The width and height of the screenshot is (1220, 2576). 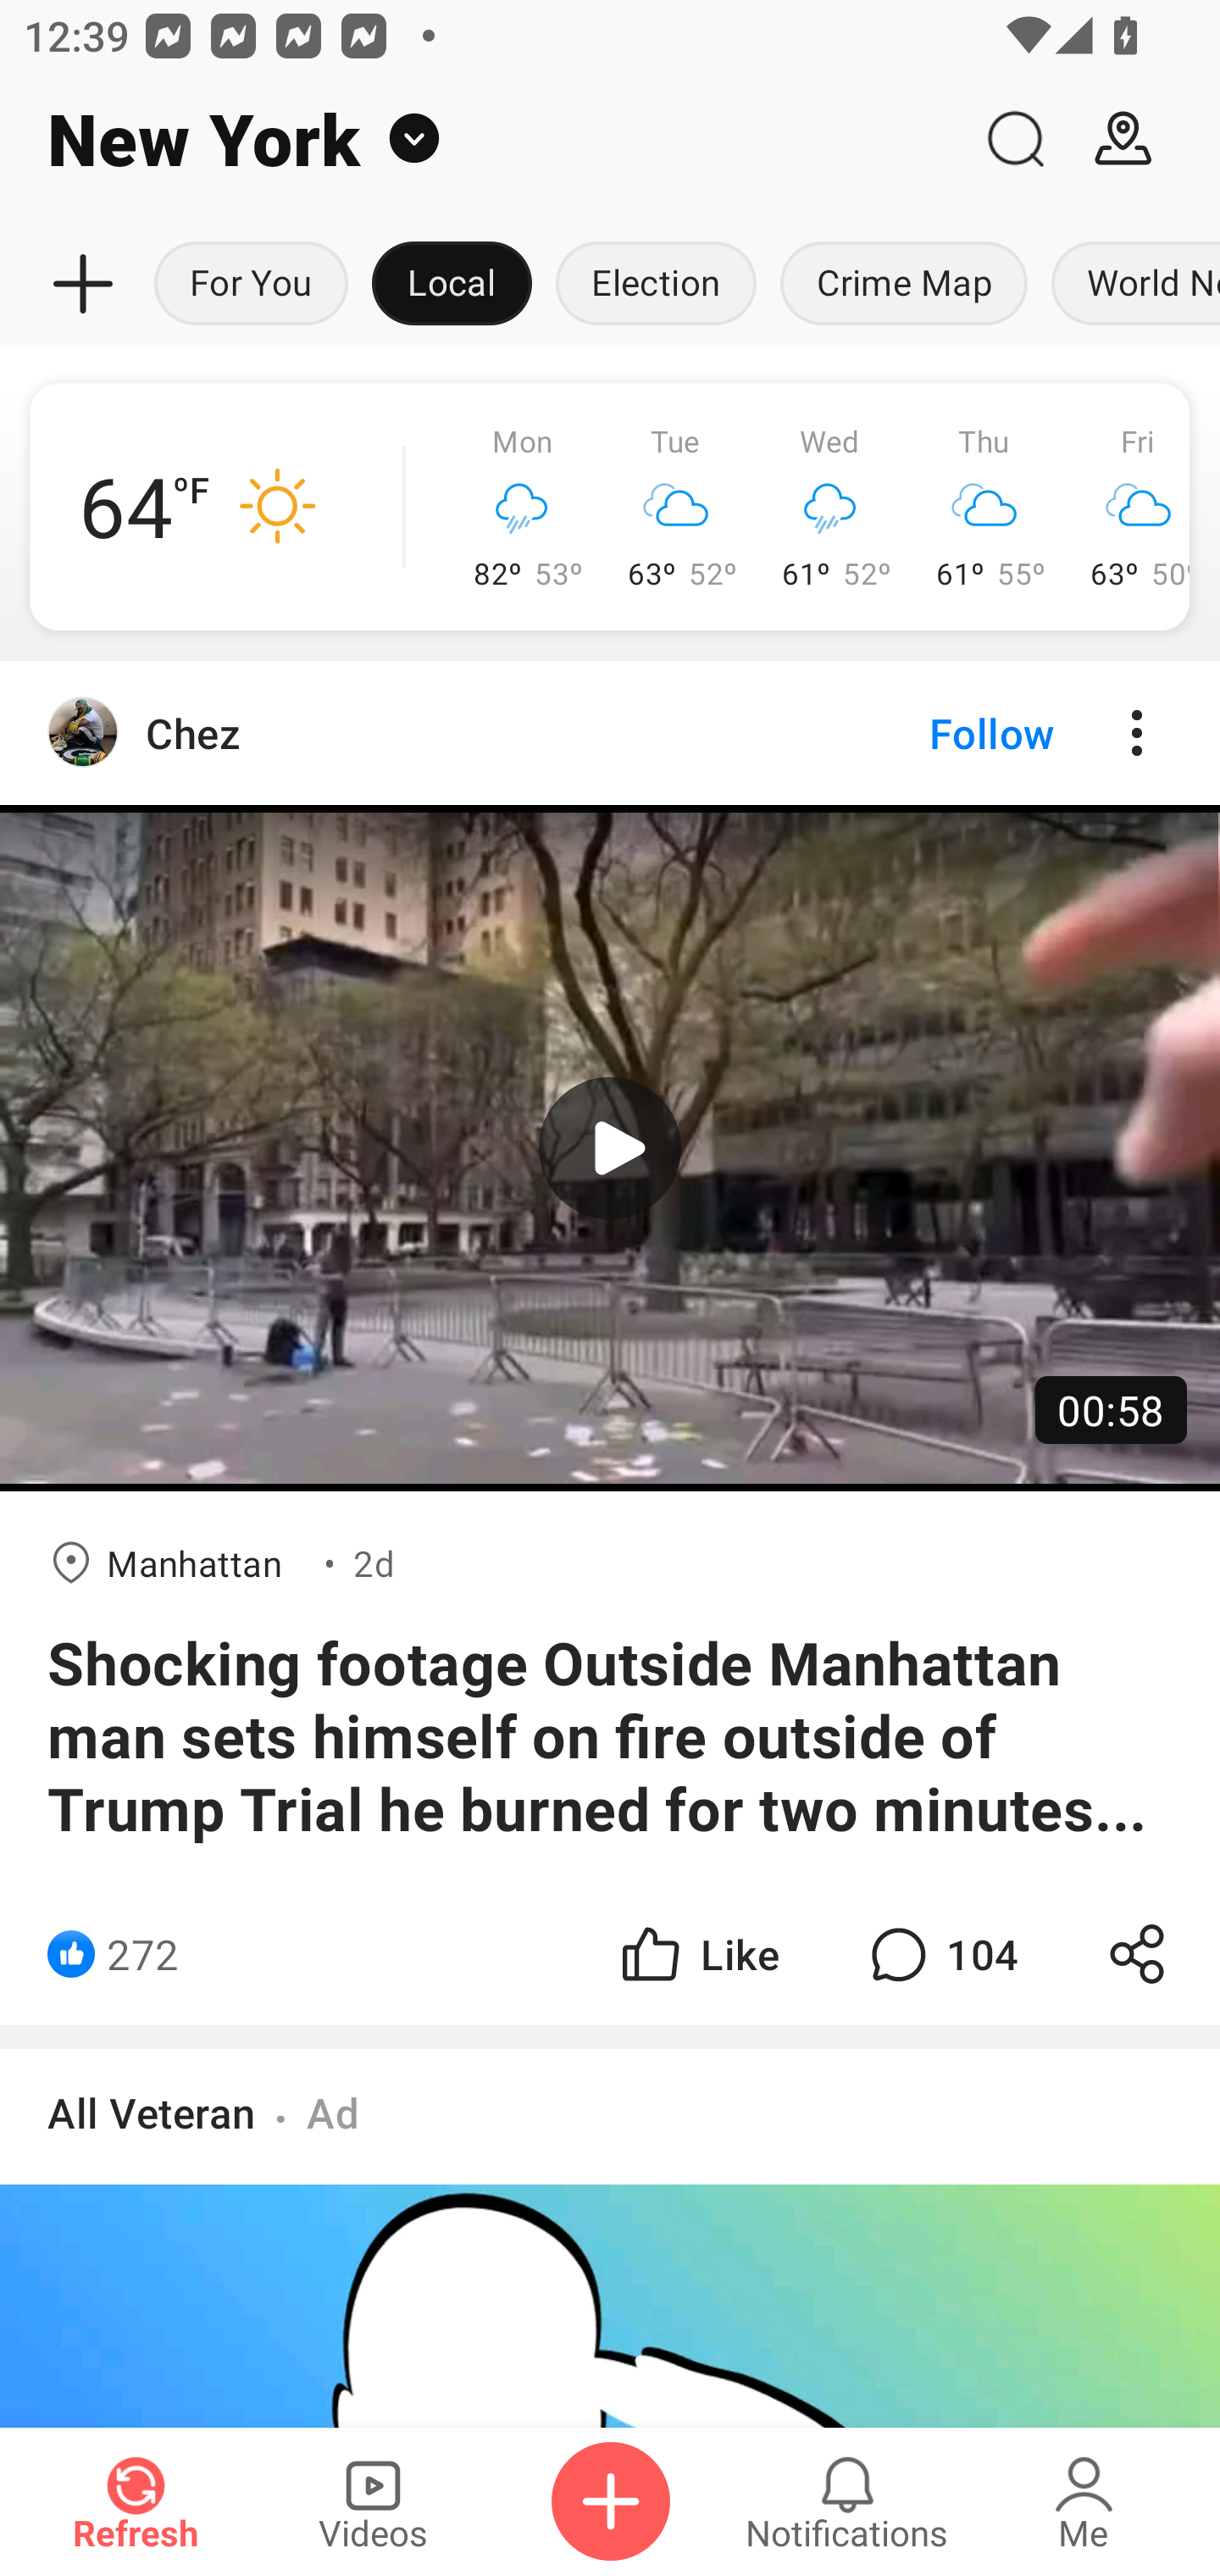 I want to click on Wed 61º 52º, so click(x=830, y=506).